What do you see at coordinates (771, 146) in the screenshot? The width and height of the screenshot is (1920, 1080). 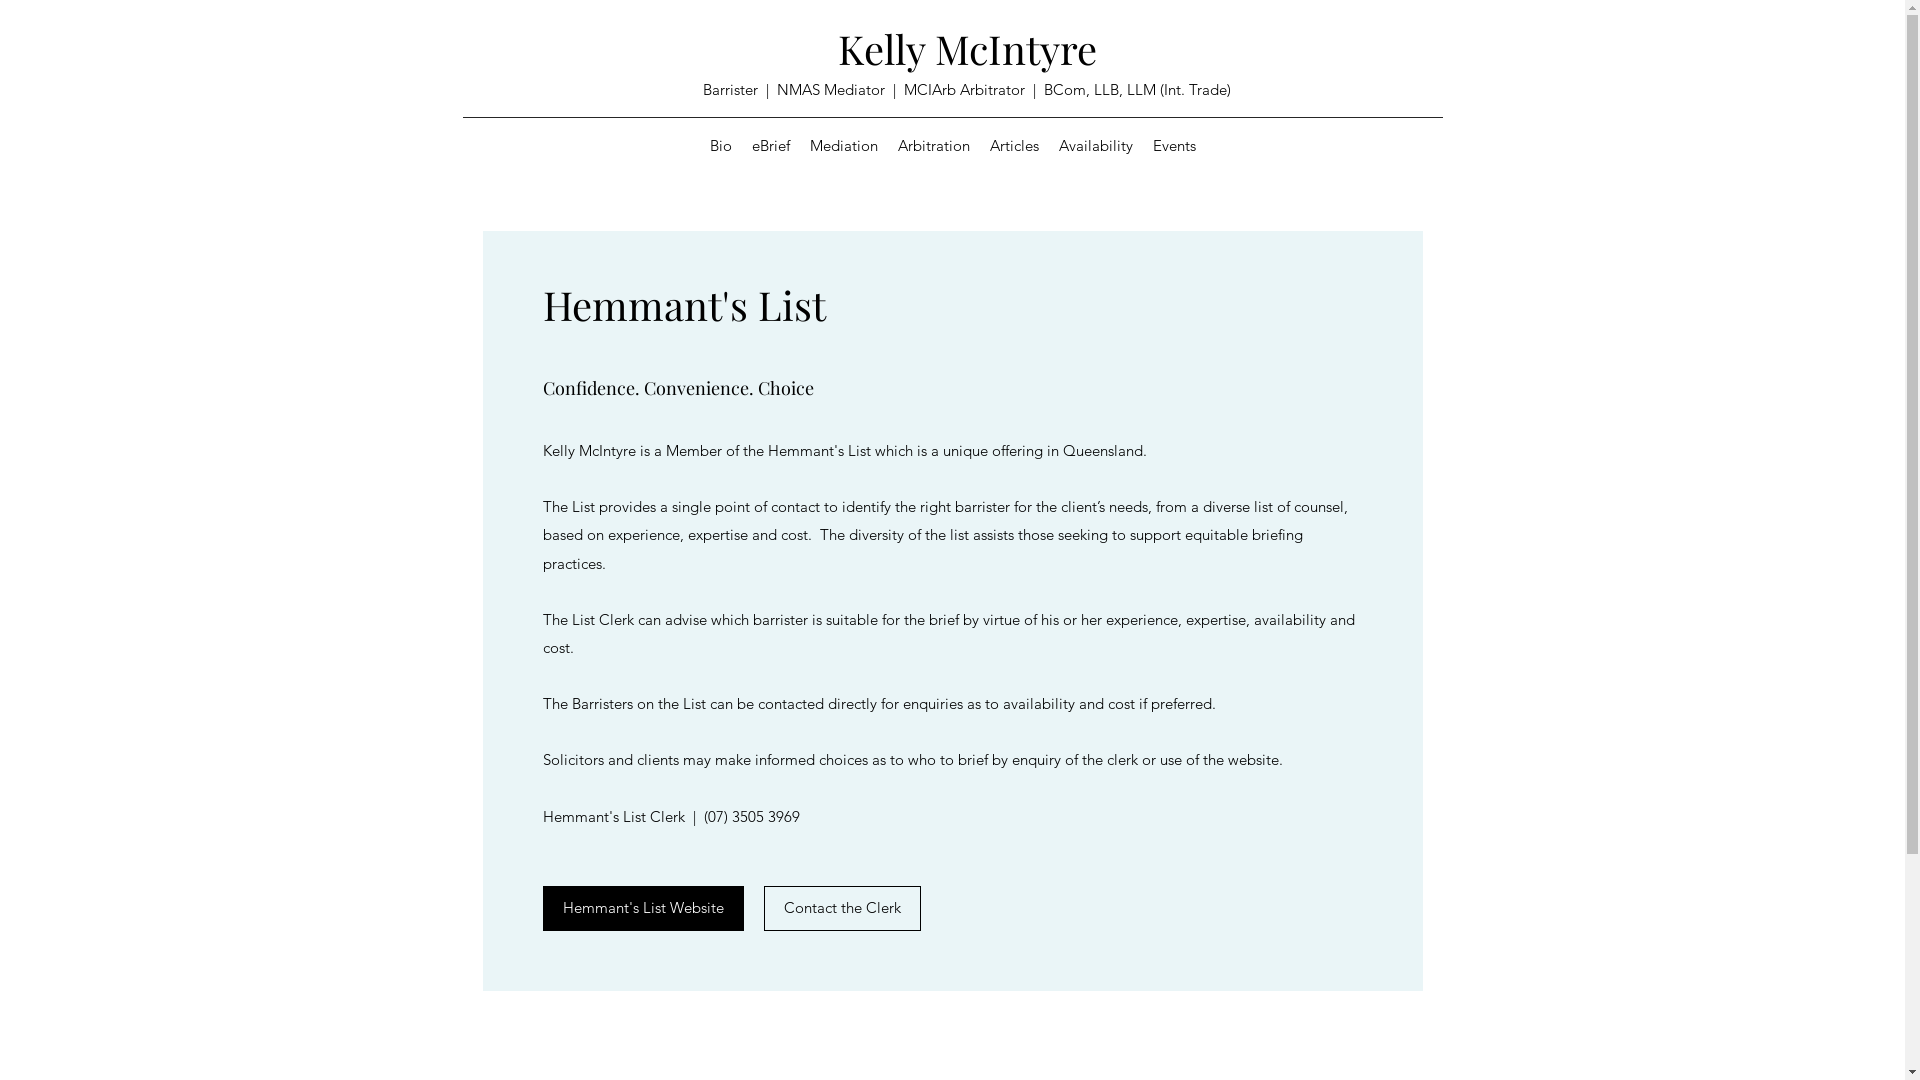 I see `eBrief` at bounding box center [771, 146].